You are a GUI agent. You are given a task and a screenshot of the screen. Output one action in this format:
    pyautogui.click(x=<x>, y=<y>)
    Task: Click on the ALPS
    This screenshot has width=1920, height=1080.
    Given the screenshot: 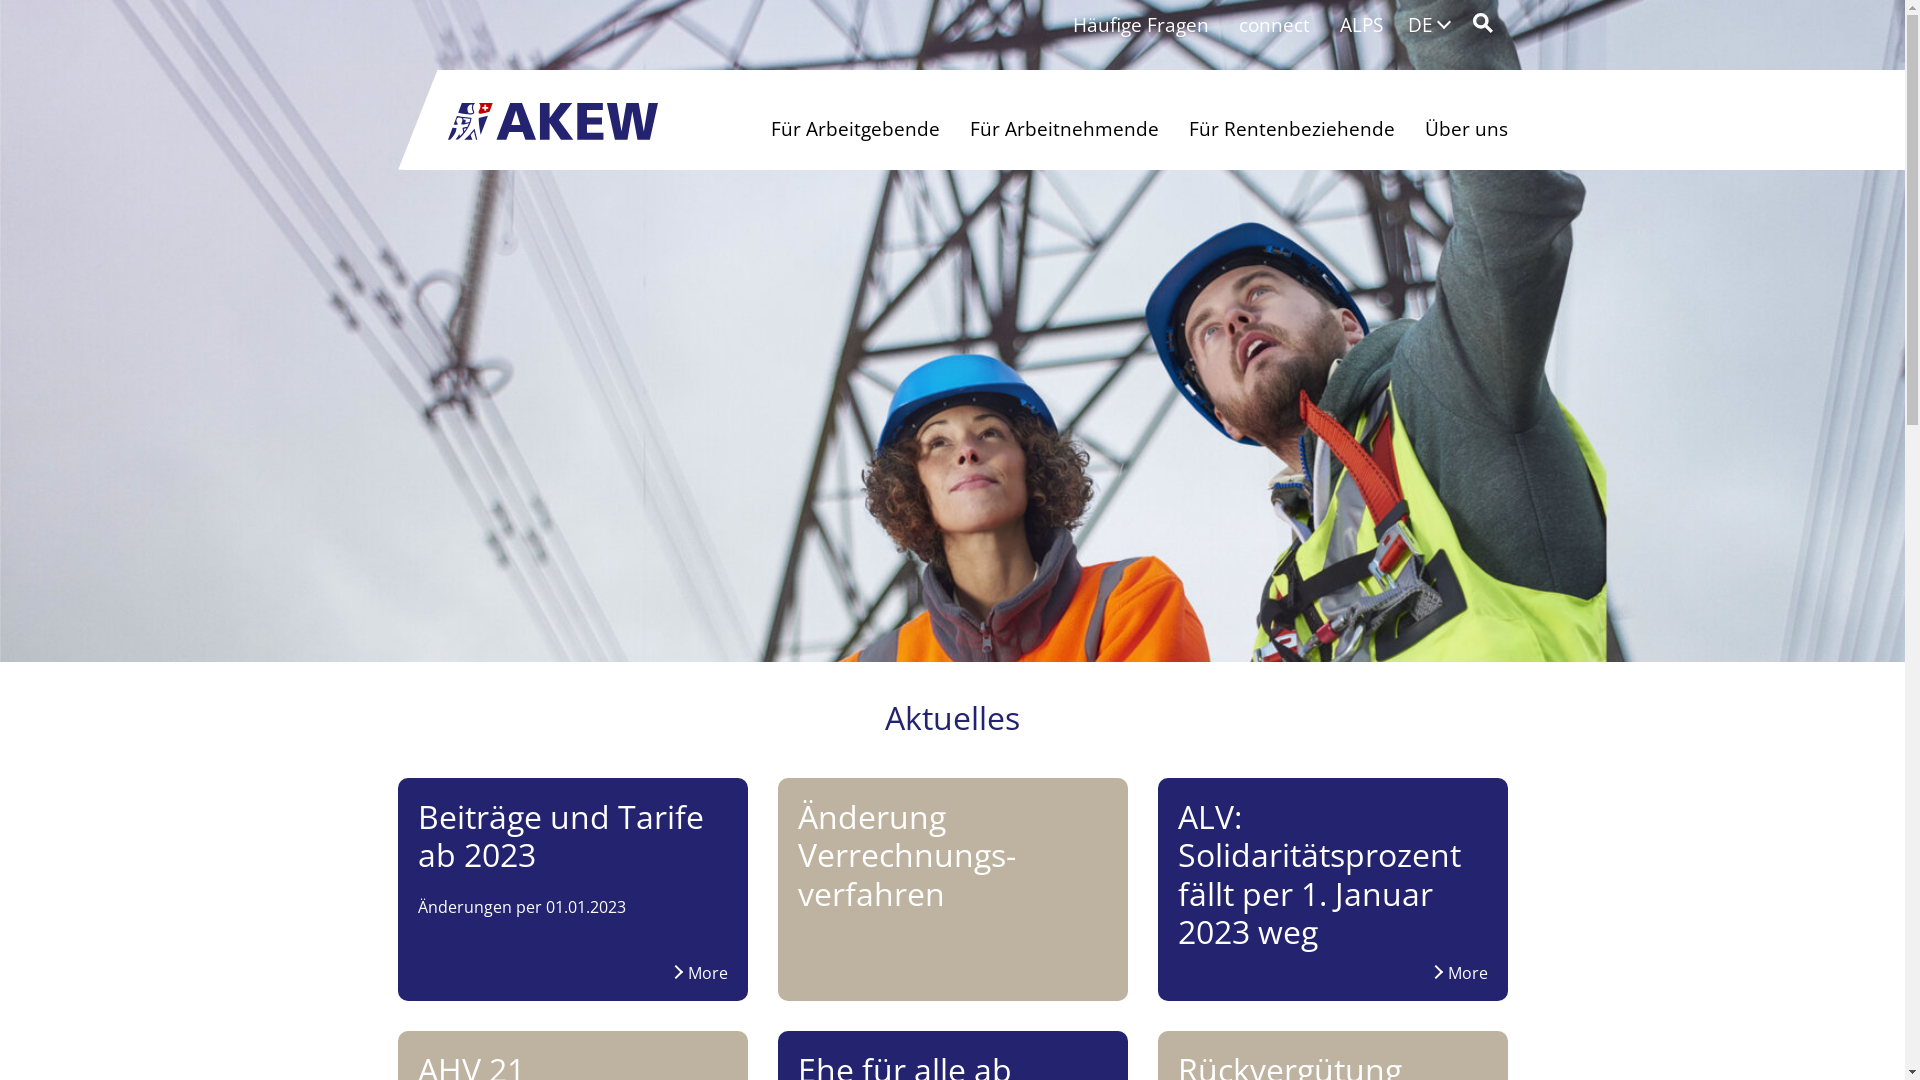 What is the action you would take?
    pyautogui.click(x=1360, y=26)
    